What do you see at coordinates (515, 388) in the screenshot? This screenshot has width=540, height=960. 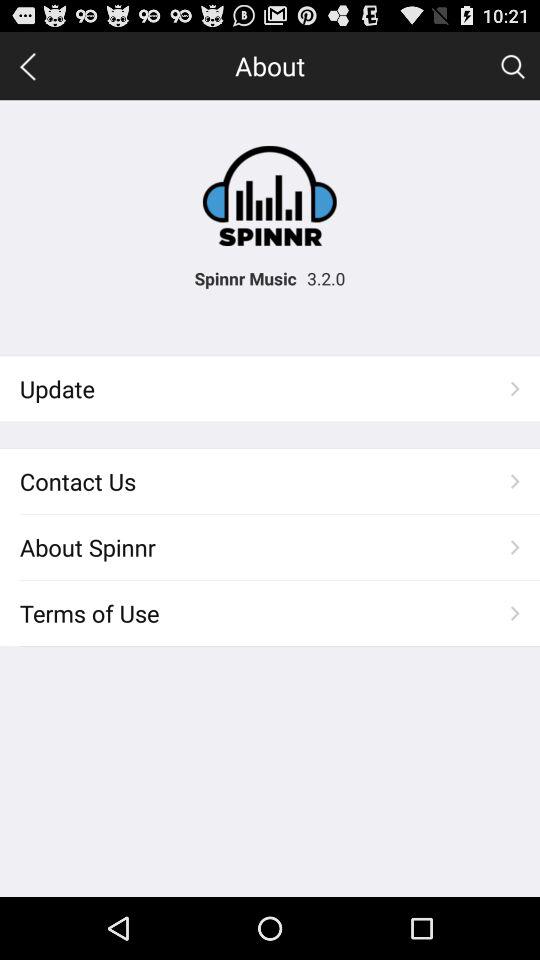 I see `click on the button right to the text update` at bounding box center [515, 388].